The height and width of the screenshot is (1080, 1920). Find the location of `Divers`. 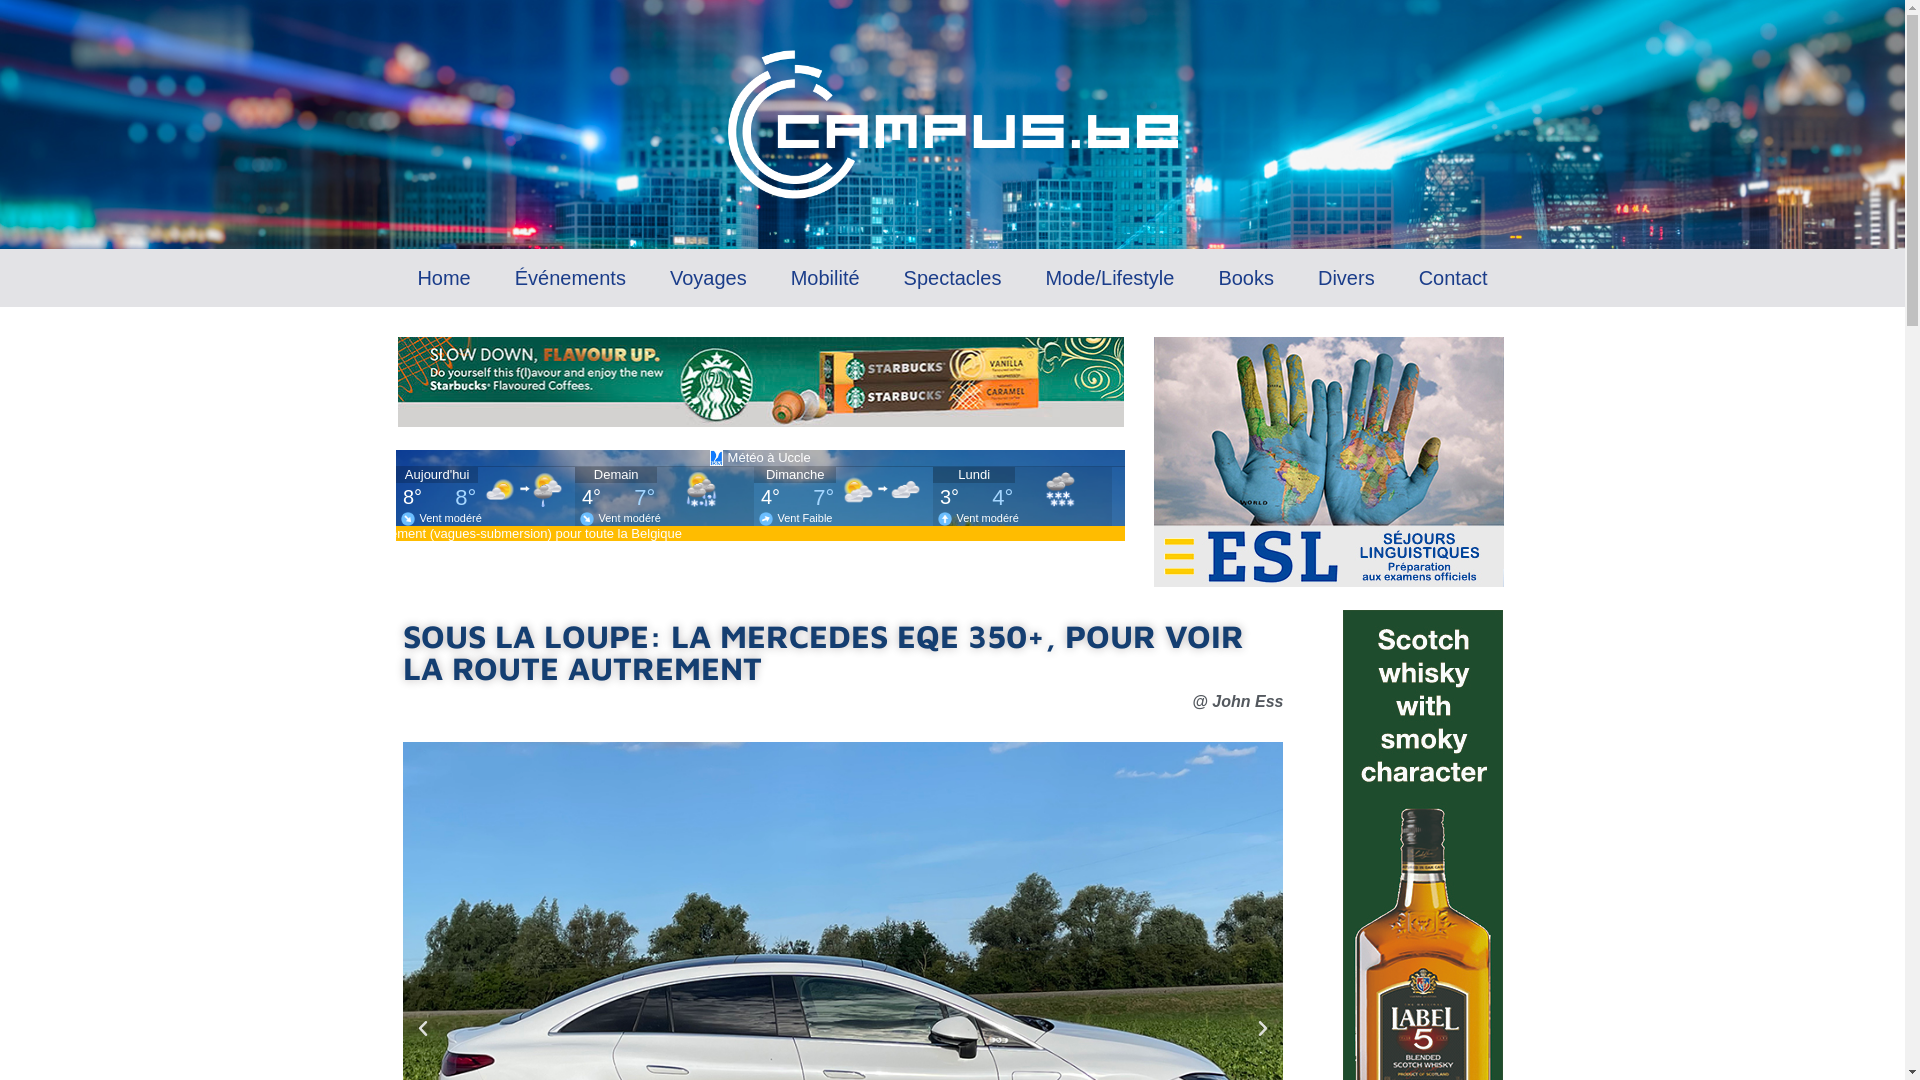

Divers is located at coordinates (1346, 278).